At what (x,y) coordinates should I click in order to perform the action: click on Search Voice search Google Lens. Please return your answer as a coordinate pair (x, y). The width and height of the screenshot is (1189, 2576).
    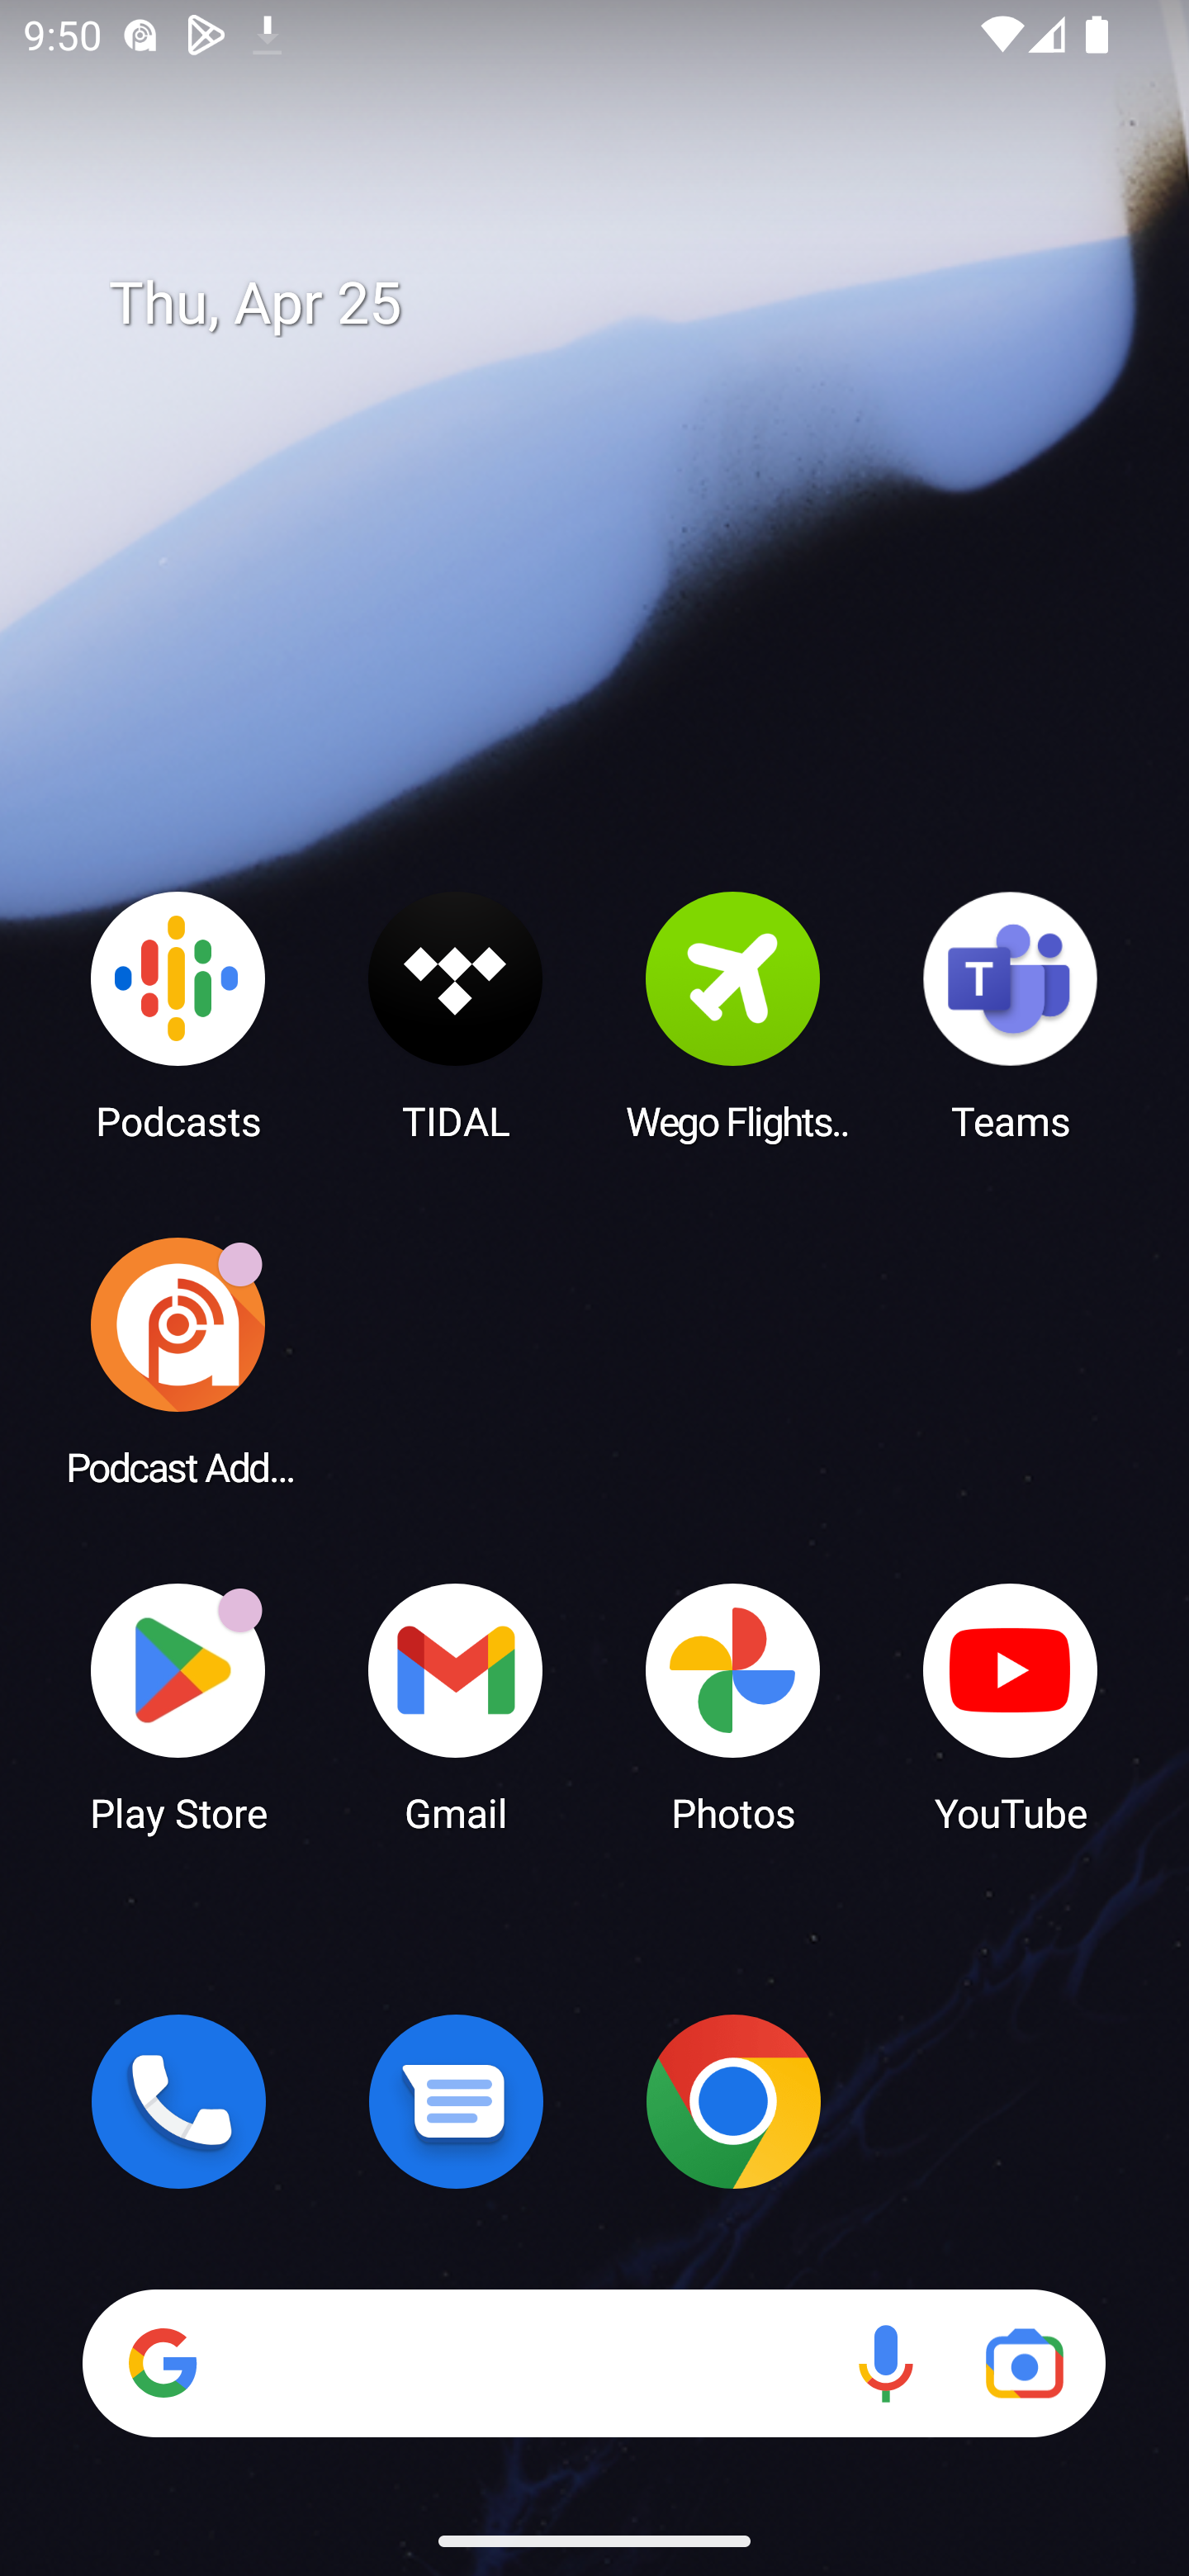
    Looking at the image, I should click on (594, 2363).